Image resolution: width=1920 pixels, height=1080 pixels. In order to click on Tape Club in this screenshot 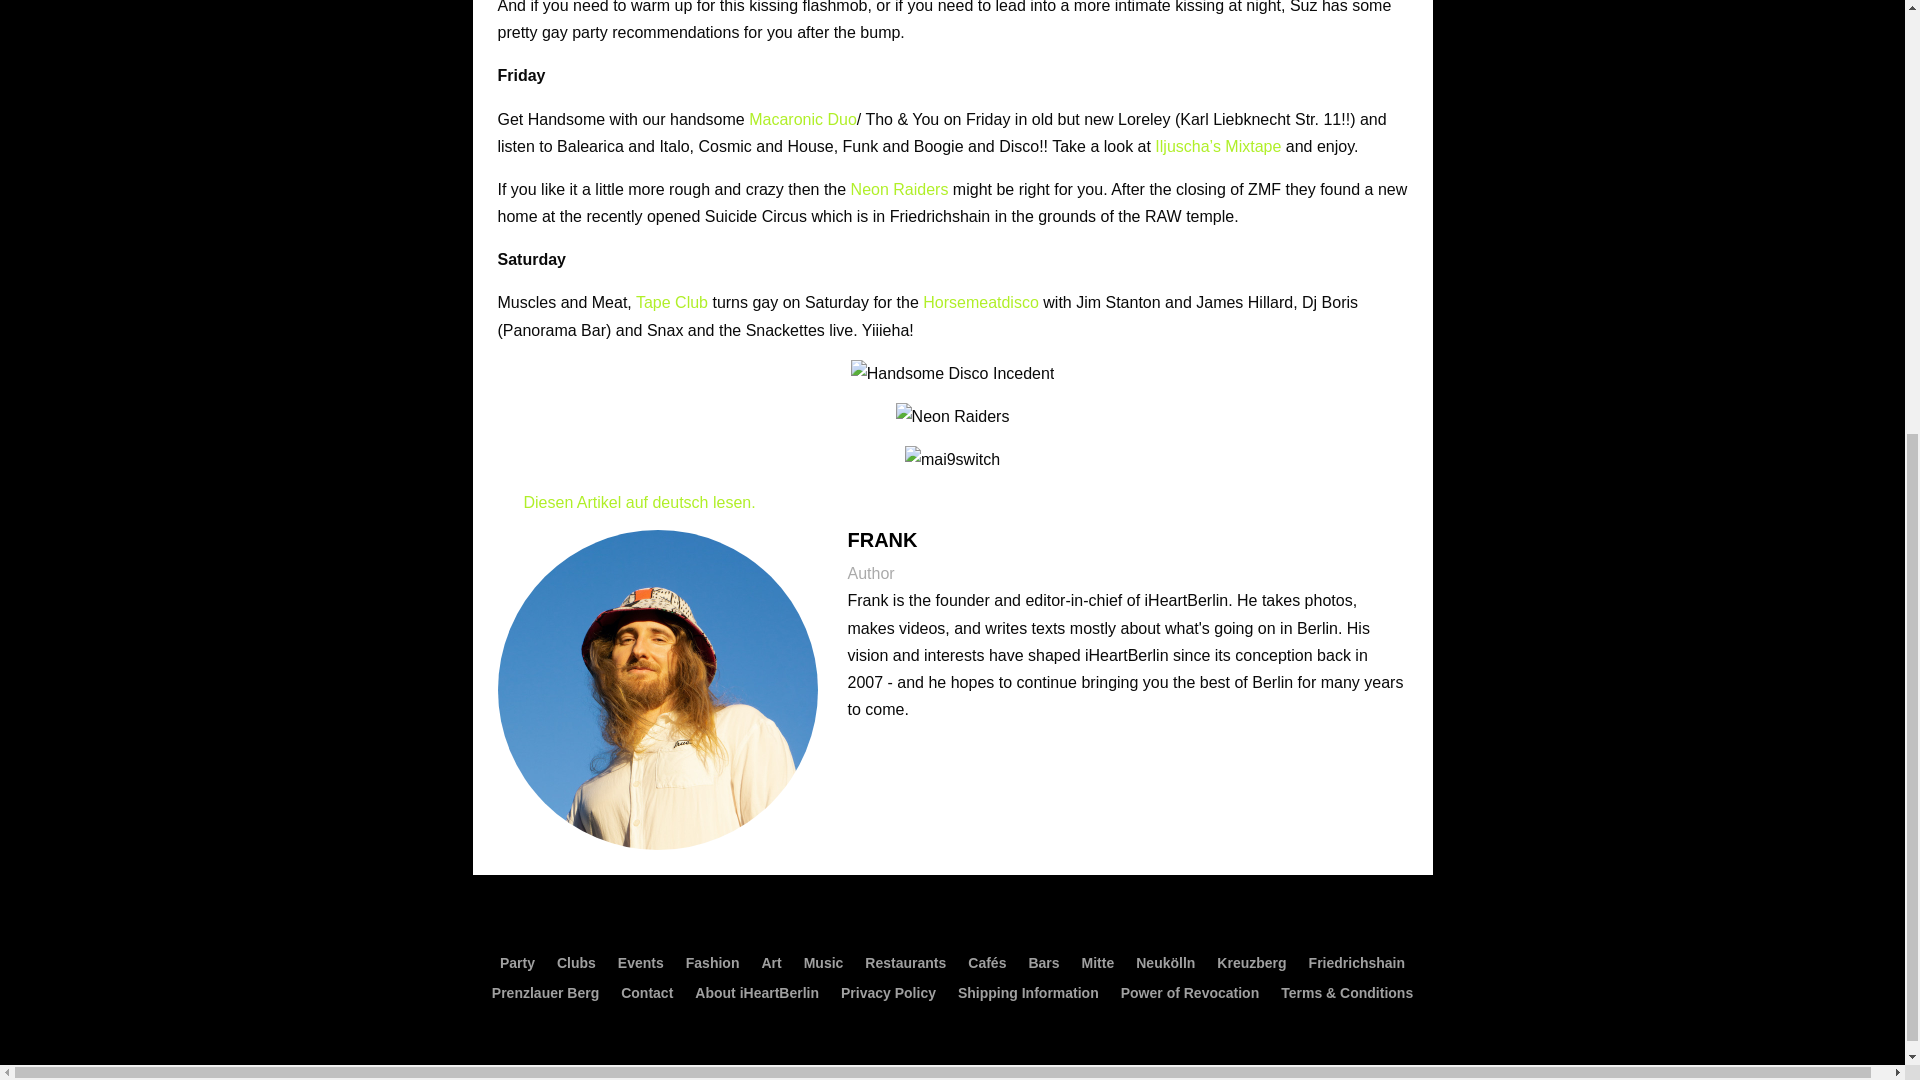, I will do `click(672, 302)`.